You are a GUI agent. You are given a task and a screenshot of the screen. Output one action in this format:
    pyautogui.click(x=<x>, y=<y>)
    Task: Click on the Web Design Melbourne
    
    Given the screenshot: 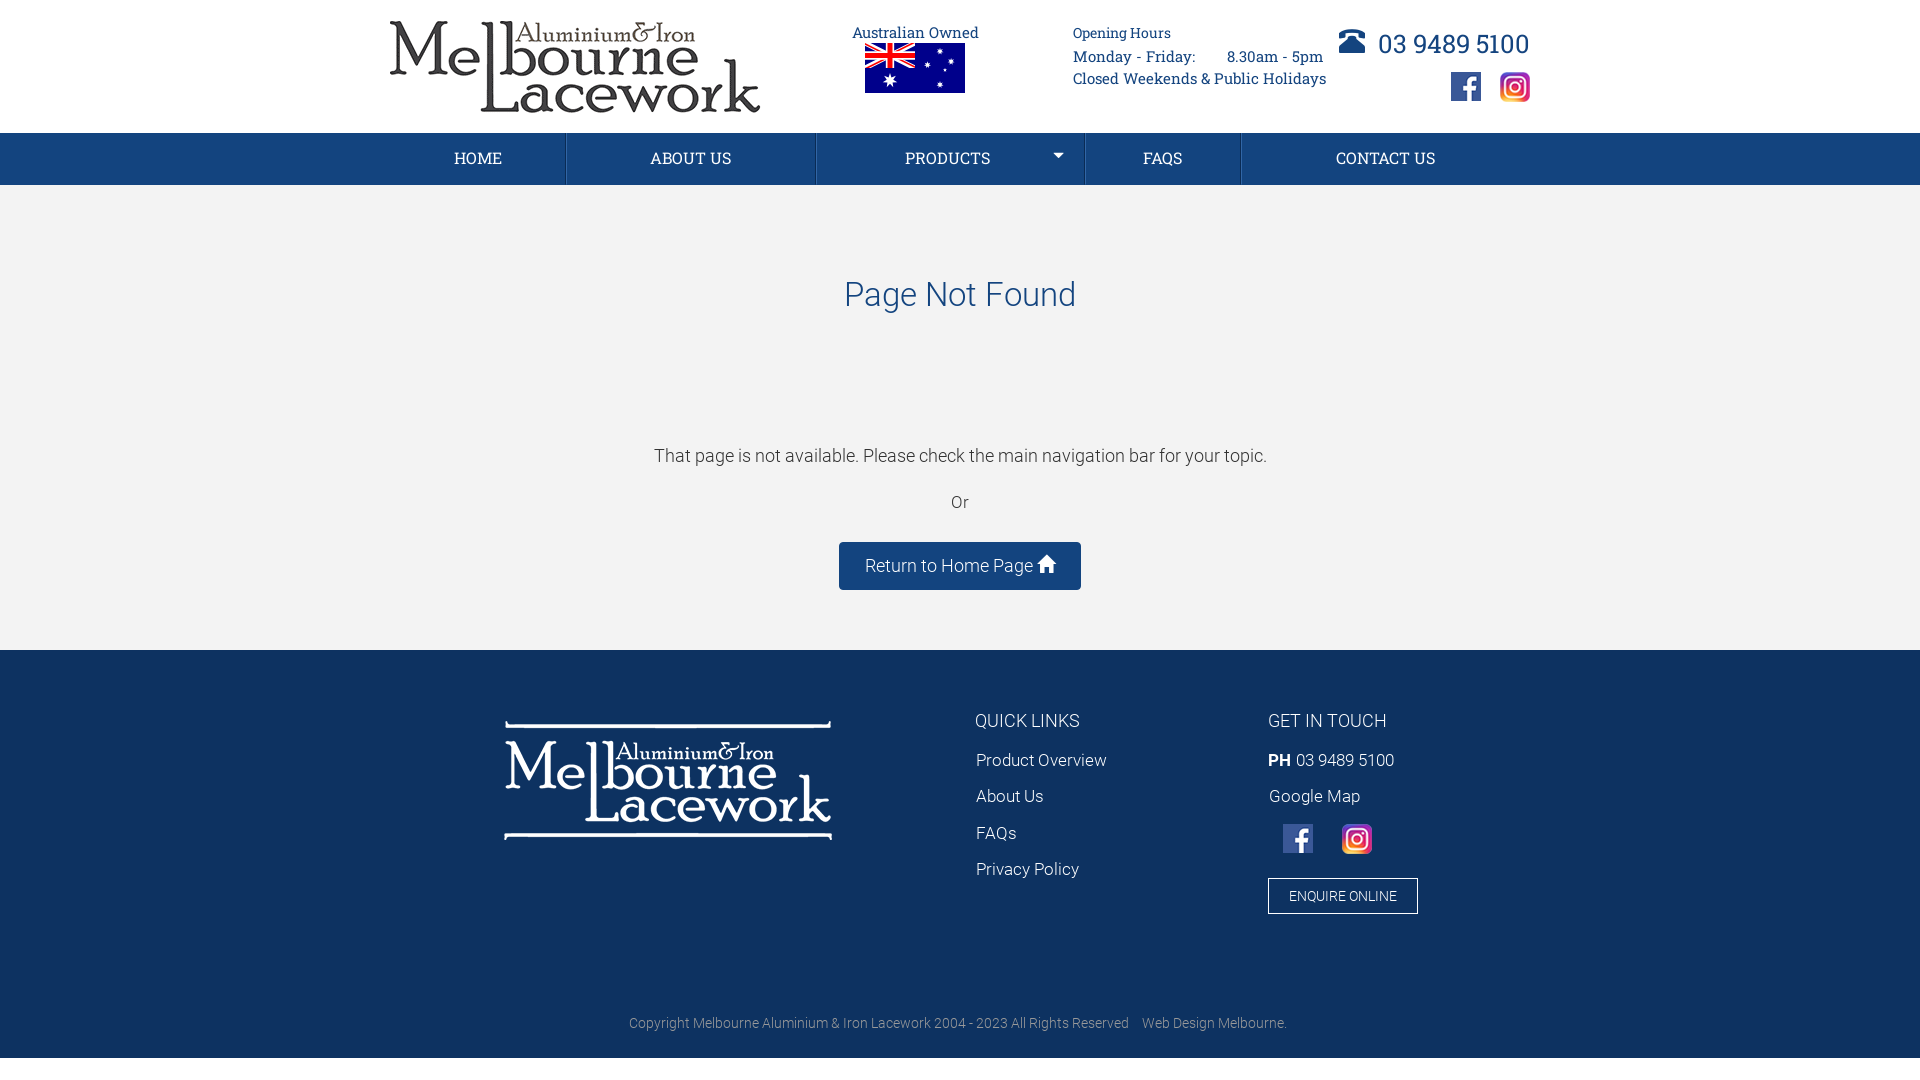 What is the action you would take?
    pyautogui.click(x=1213, y=1023)
    